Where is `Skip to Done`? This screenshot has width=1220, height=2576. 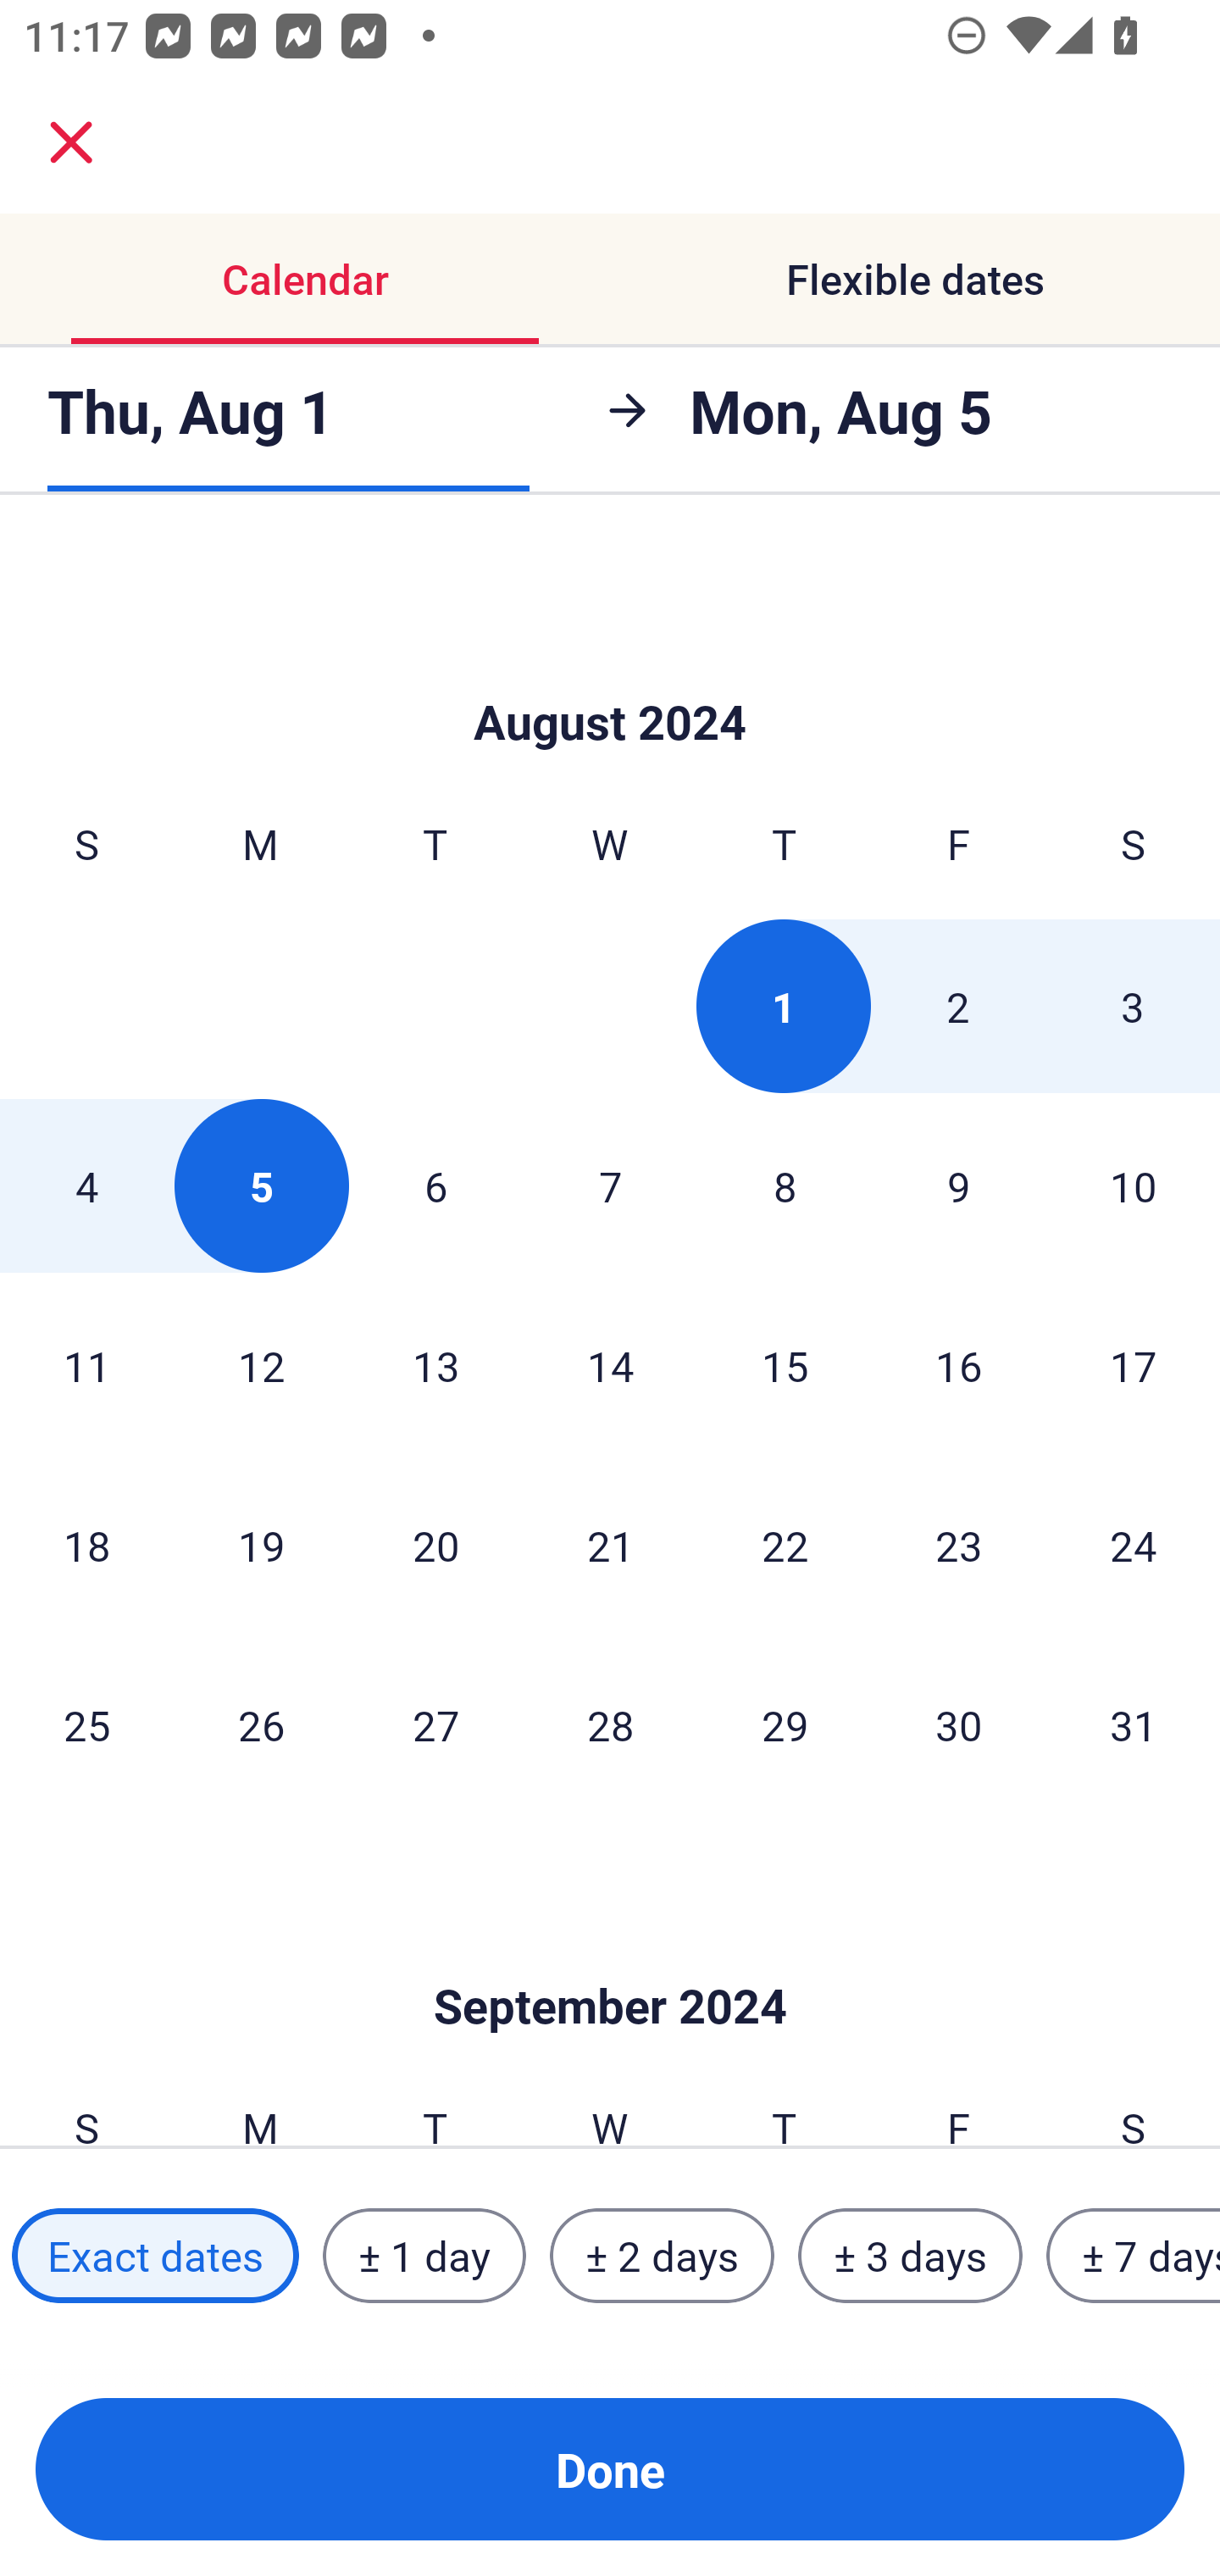
Skip to Done is located at coordinates (610, 671).